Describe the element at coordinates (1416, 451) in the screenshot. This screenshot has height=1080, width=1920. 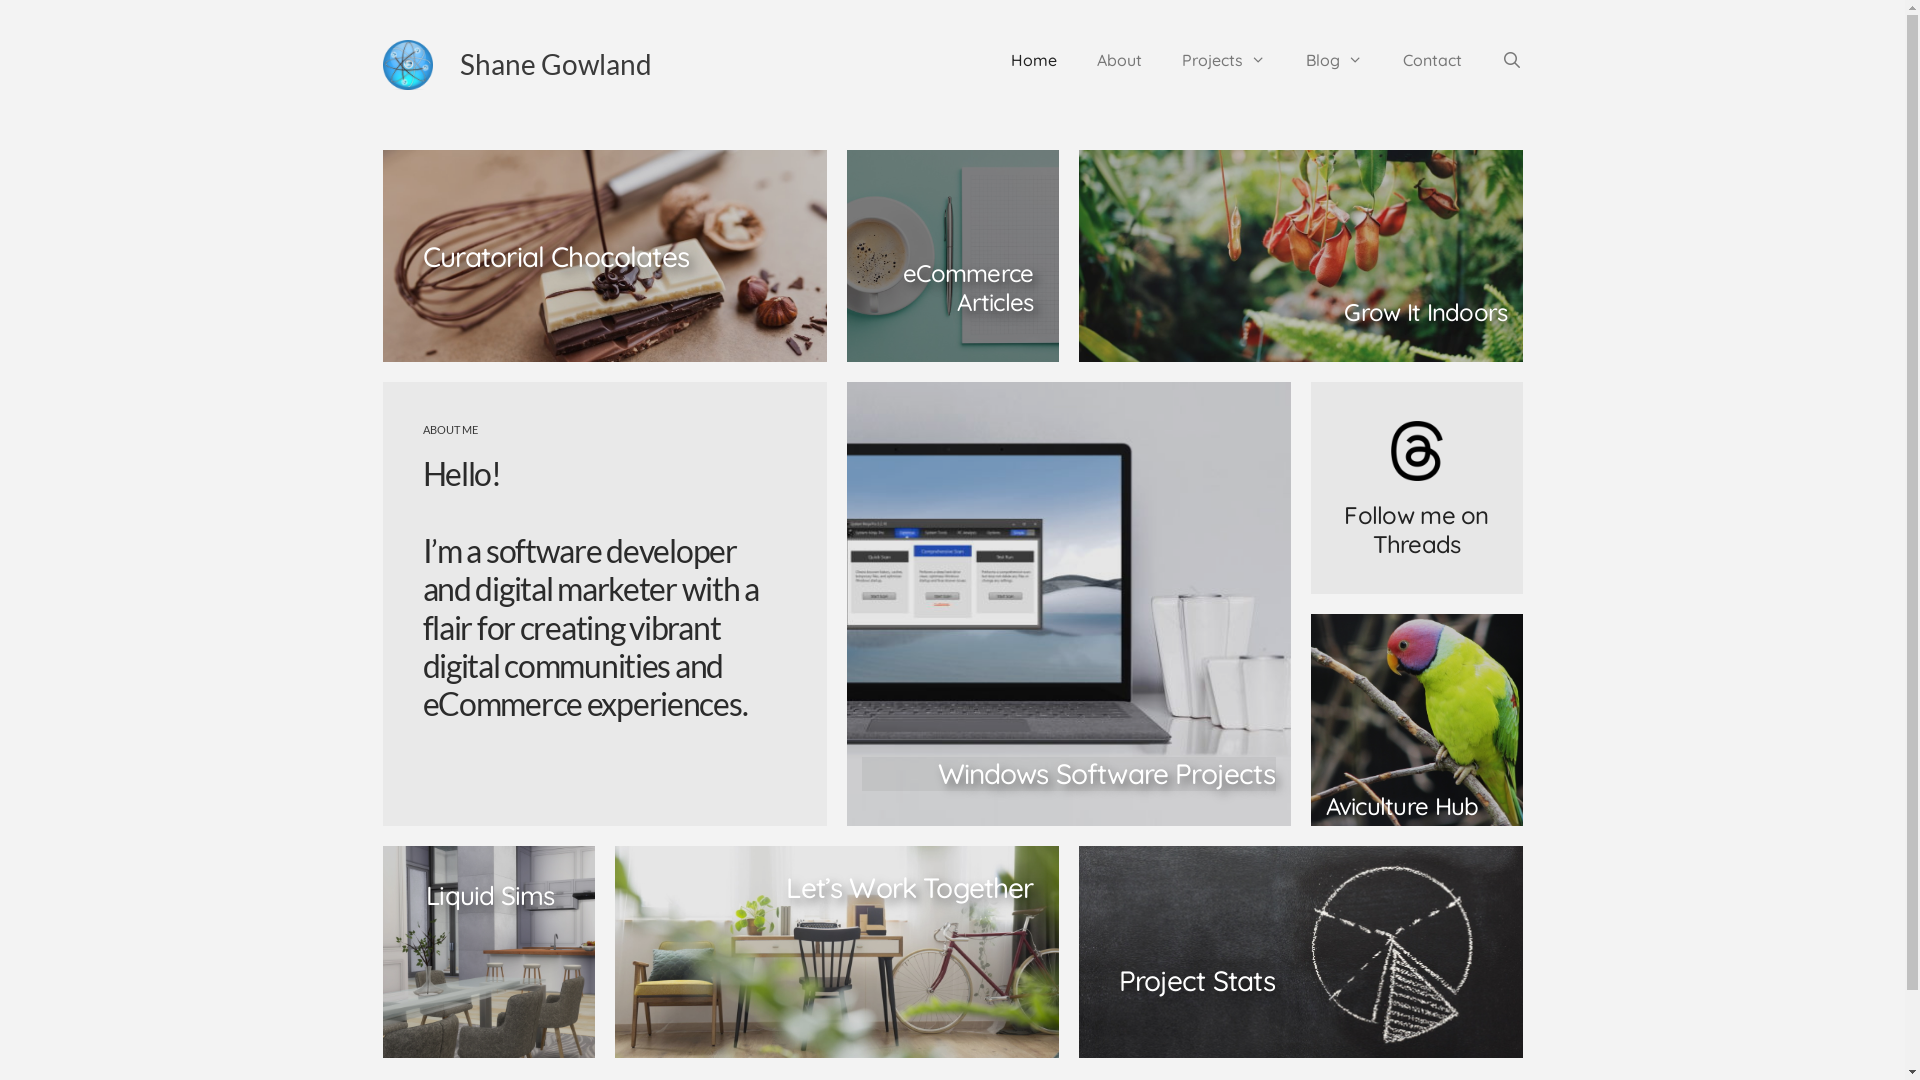
I see `threads` at that location.